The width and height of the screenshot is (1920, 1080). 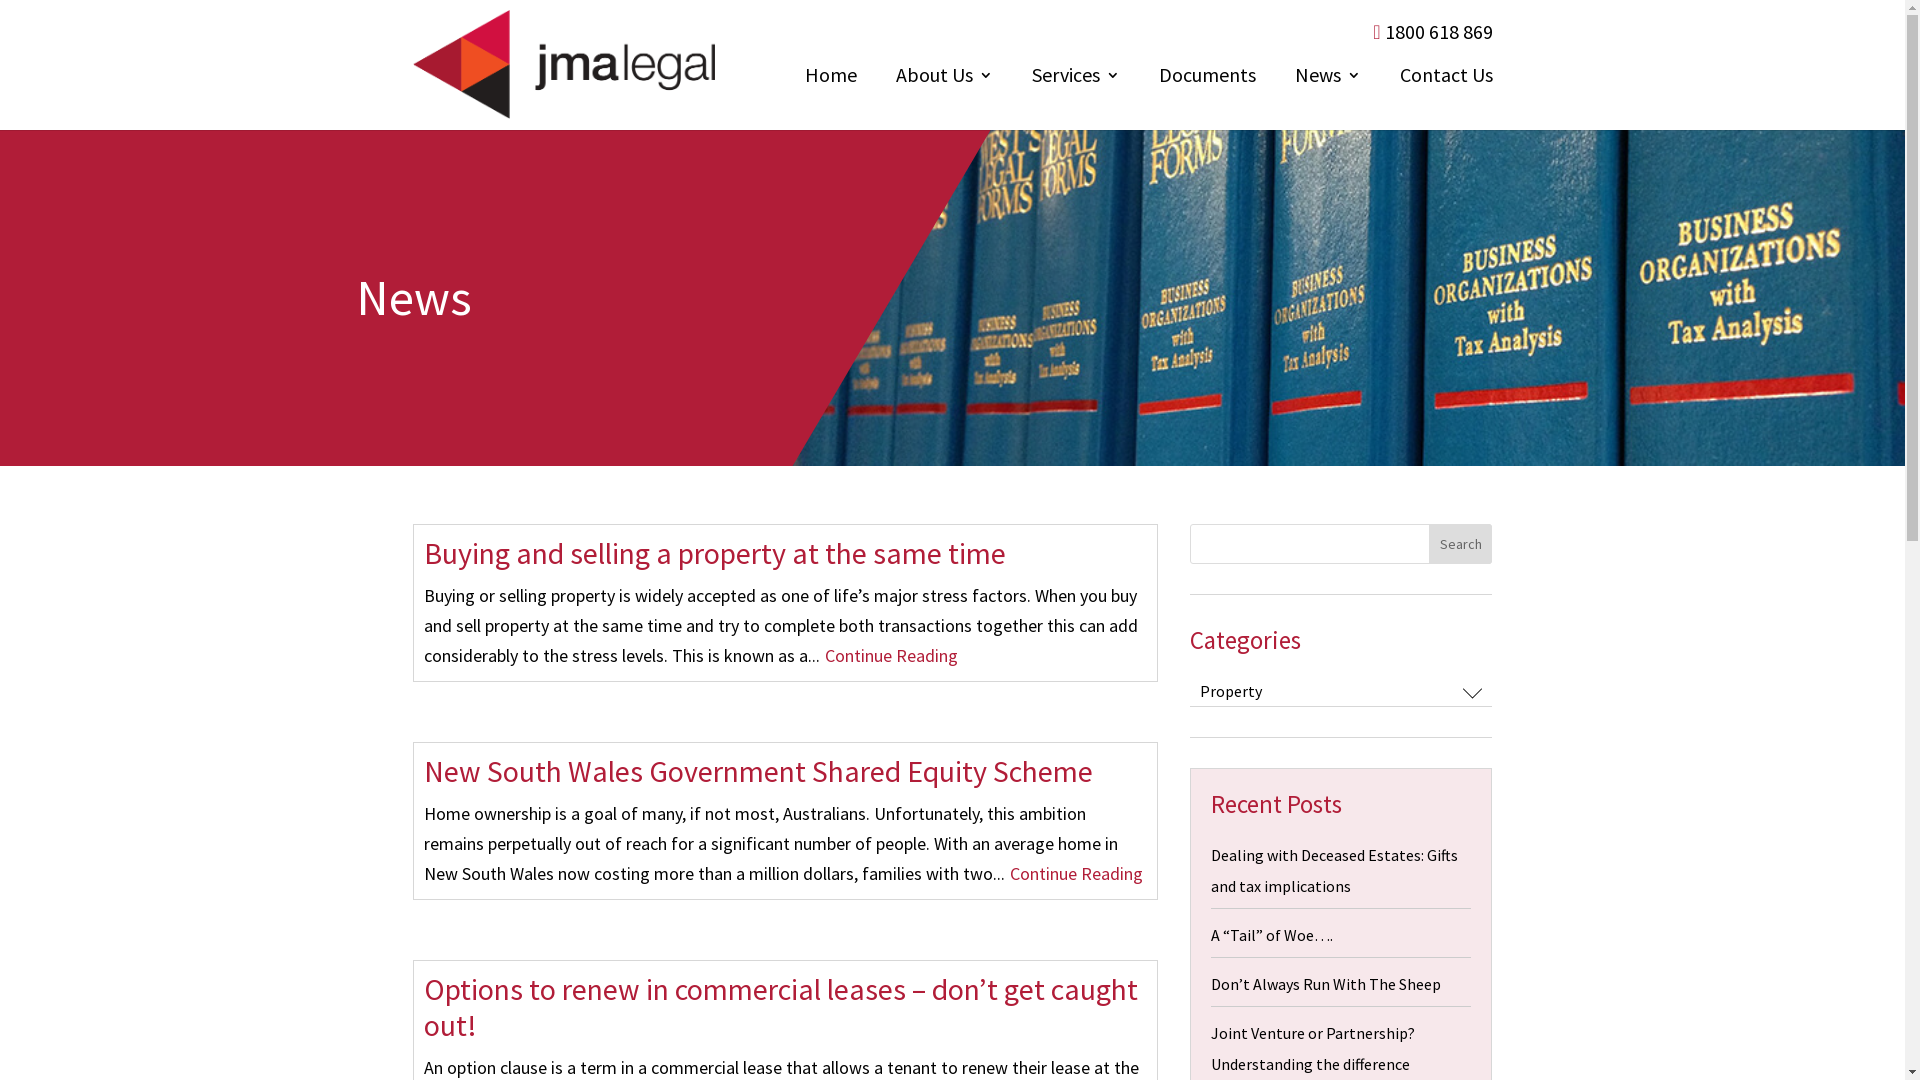 What do you see at coordinates (1206, 81) in the screenshot?
I see `Documents` at bounding box center [1206, 81].